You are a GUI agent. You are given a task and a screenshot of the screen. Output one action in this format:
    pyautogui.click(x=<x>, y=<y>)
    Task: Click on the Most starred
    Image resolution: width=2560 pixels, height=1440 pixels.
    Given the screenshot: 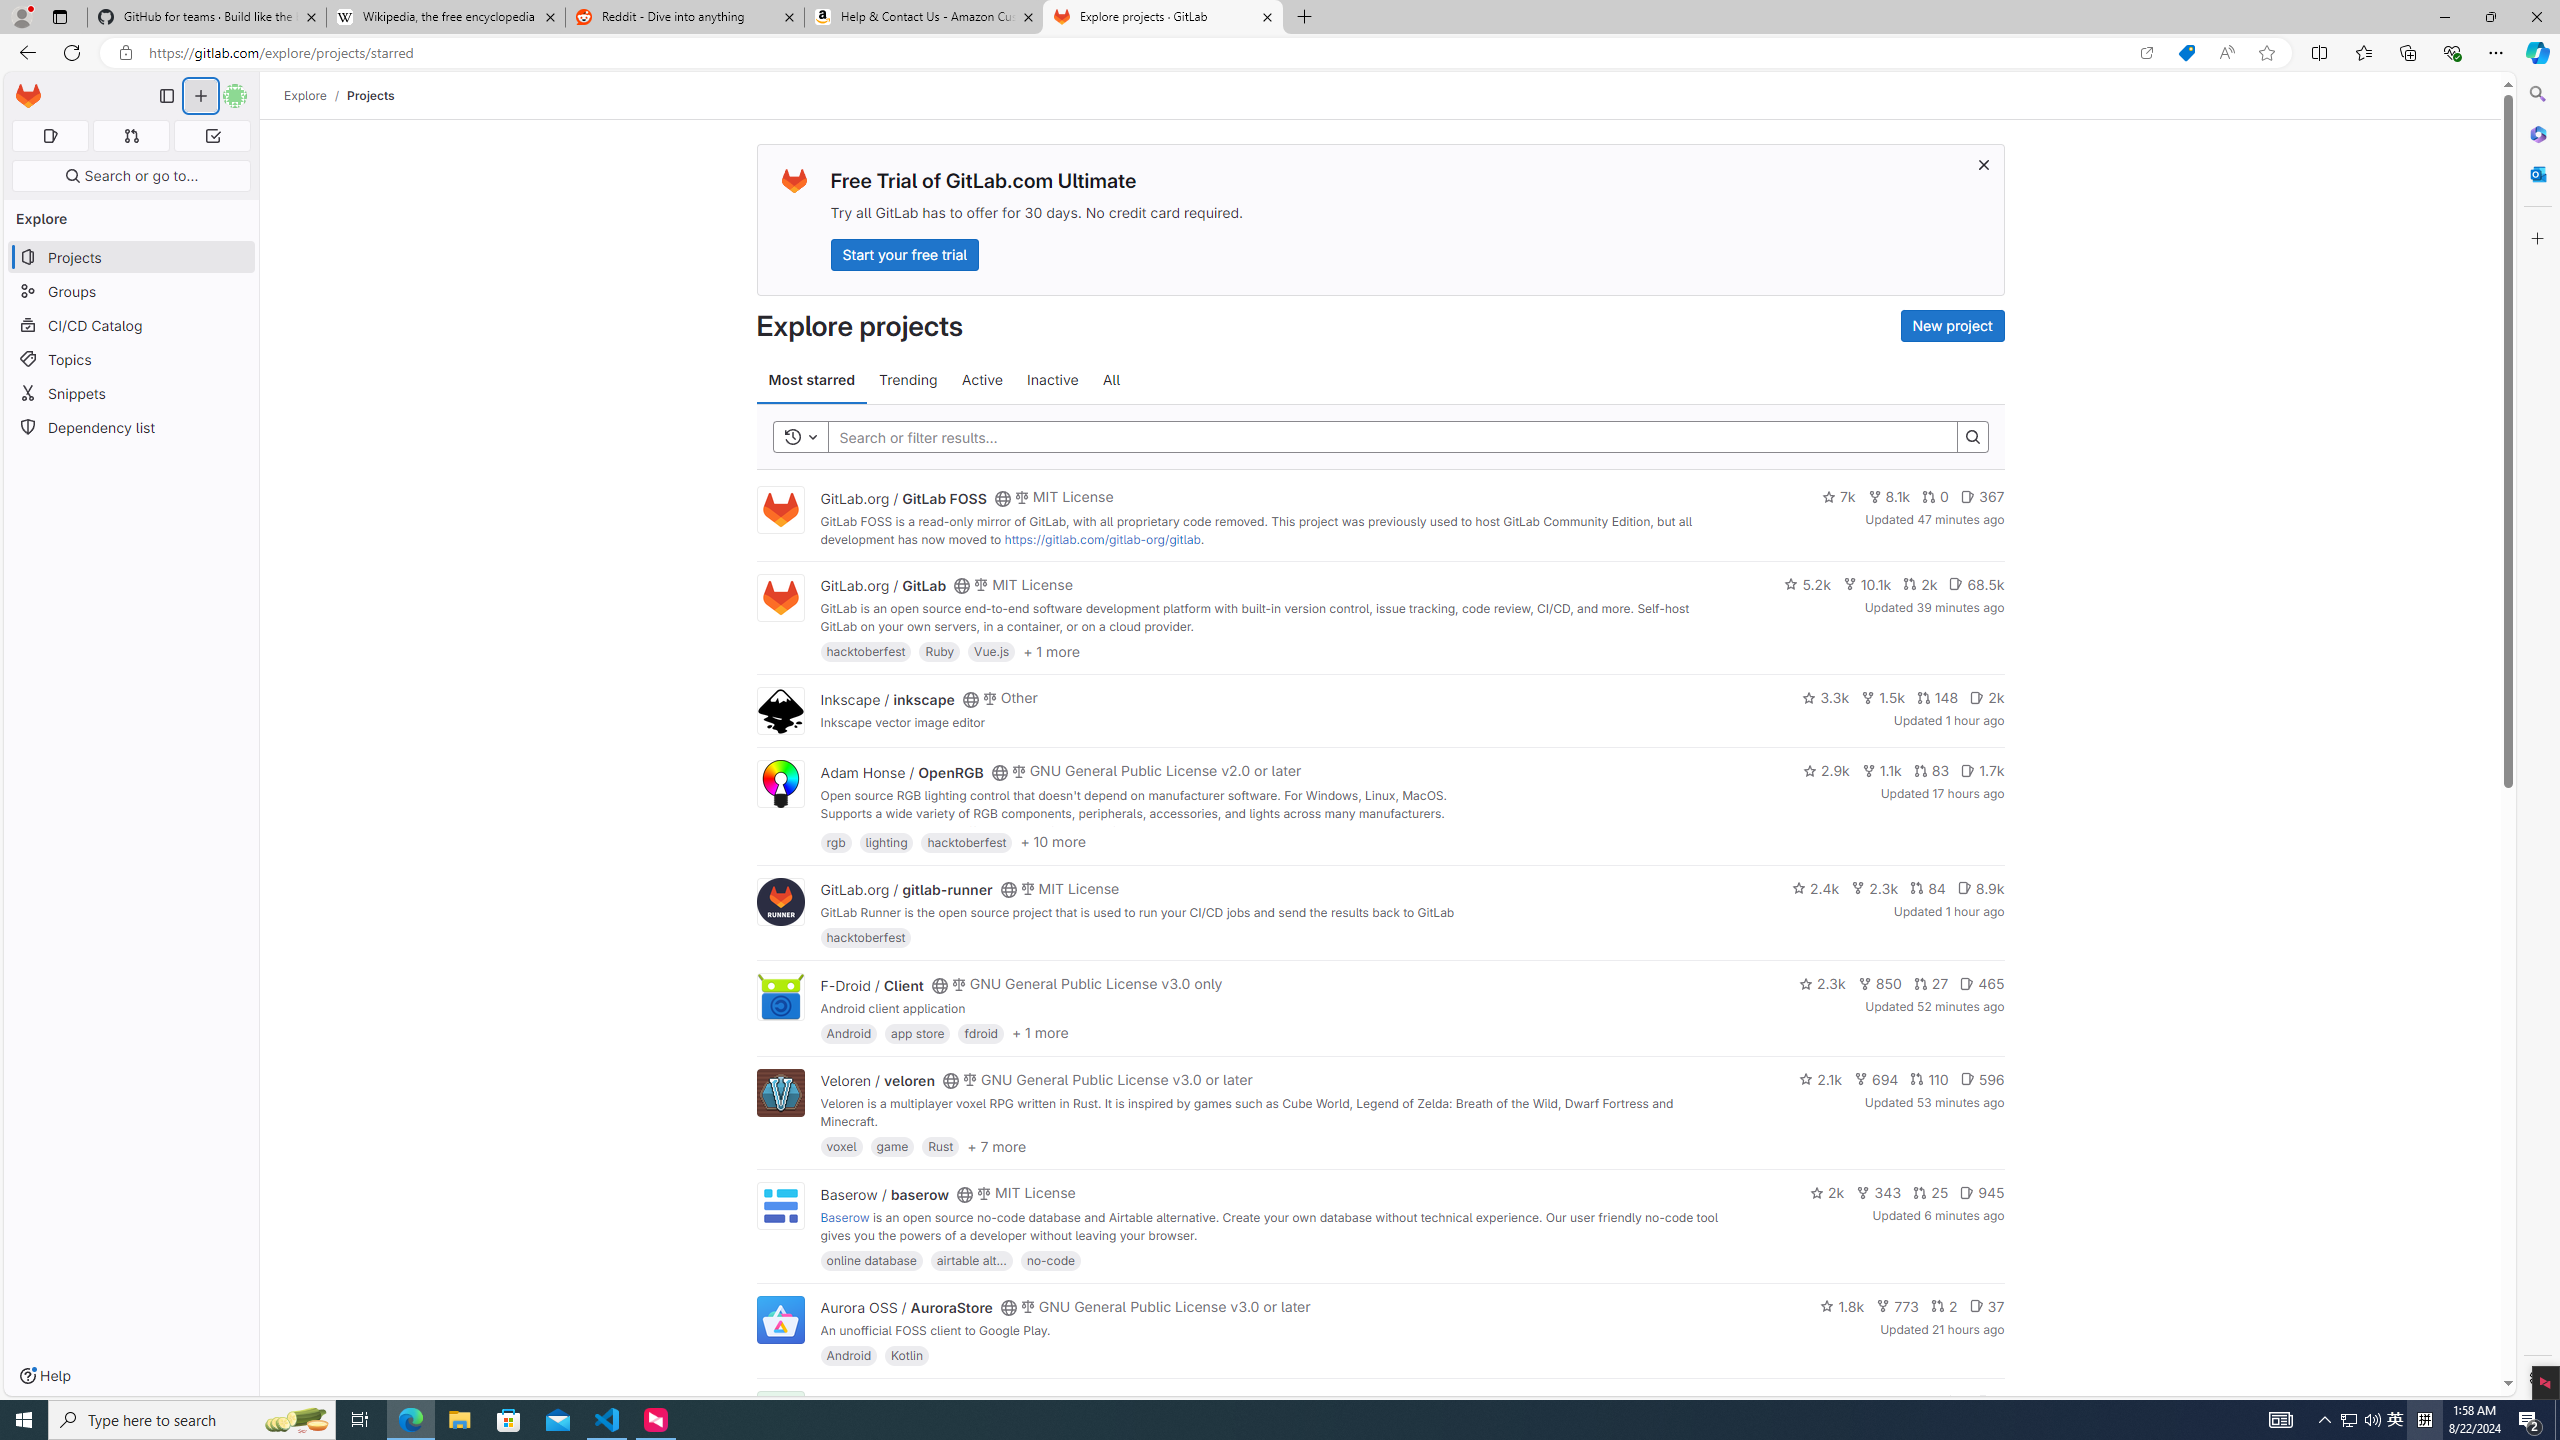 What is the action you would take?
    pyautogui.click(x=811, y=380)
    